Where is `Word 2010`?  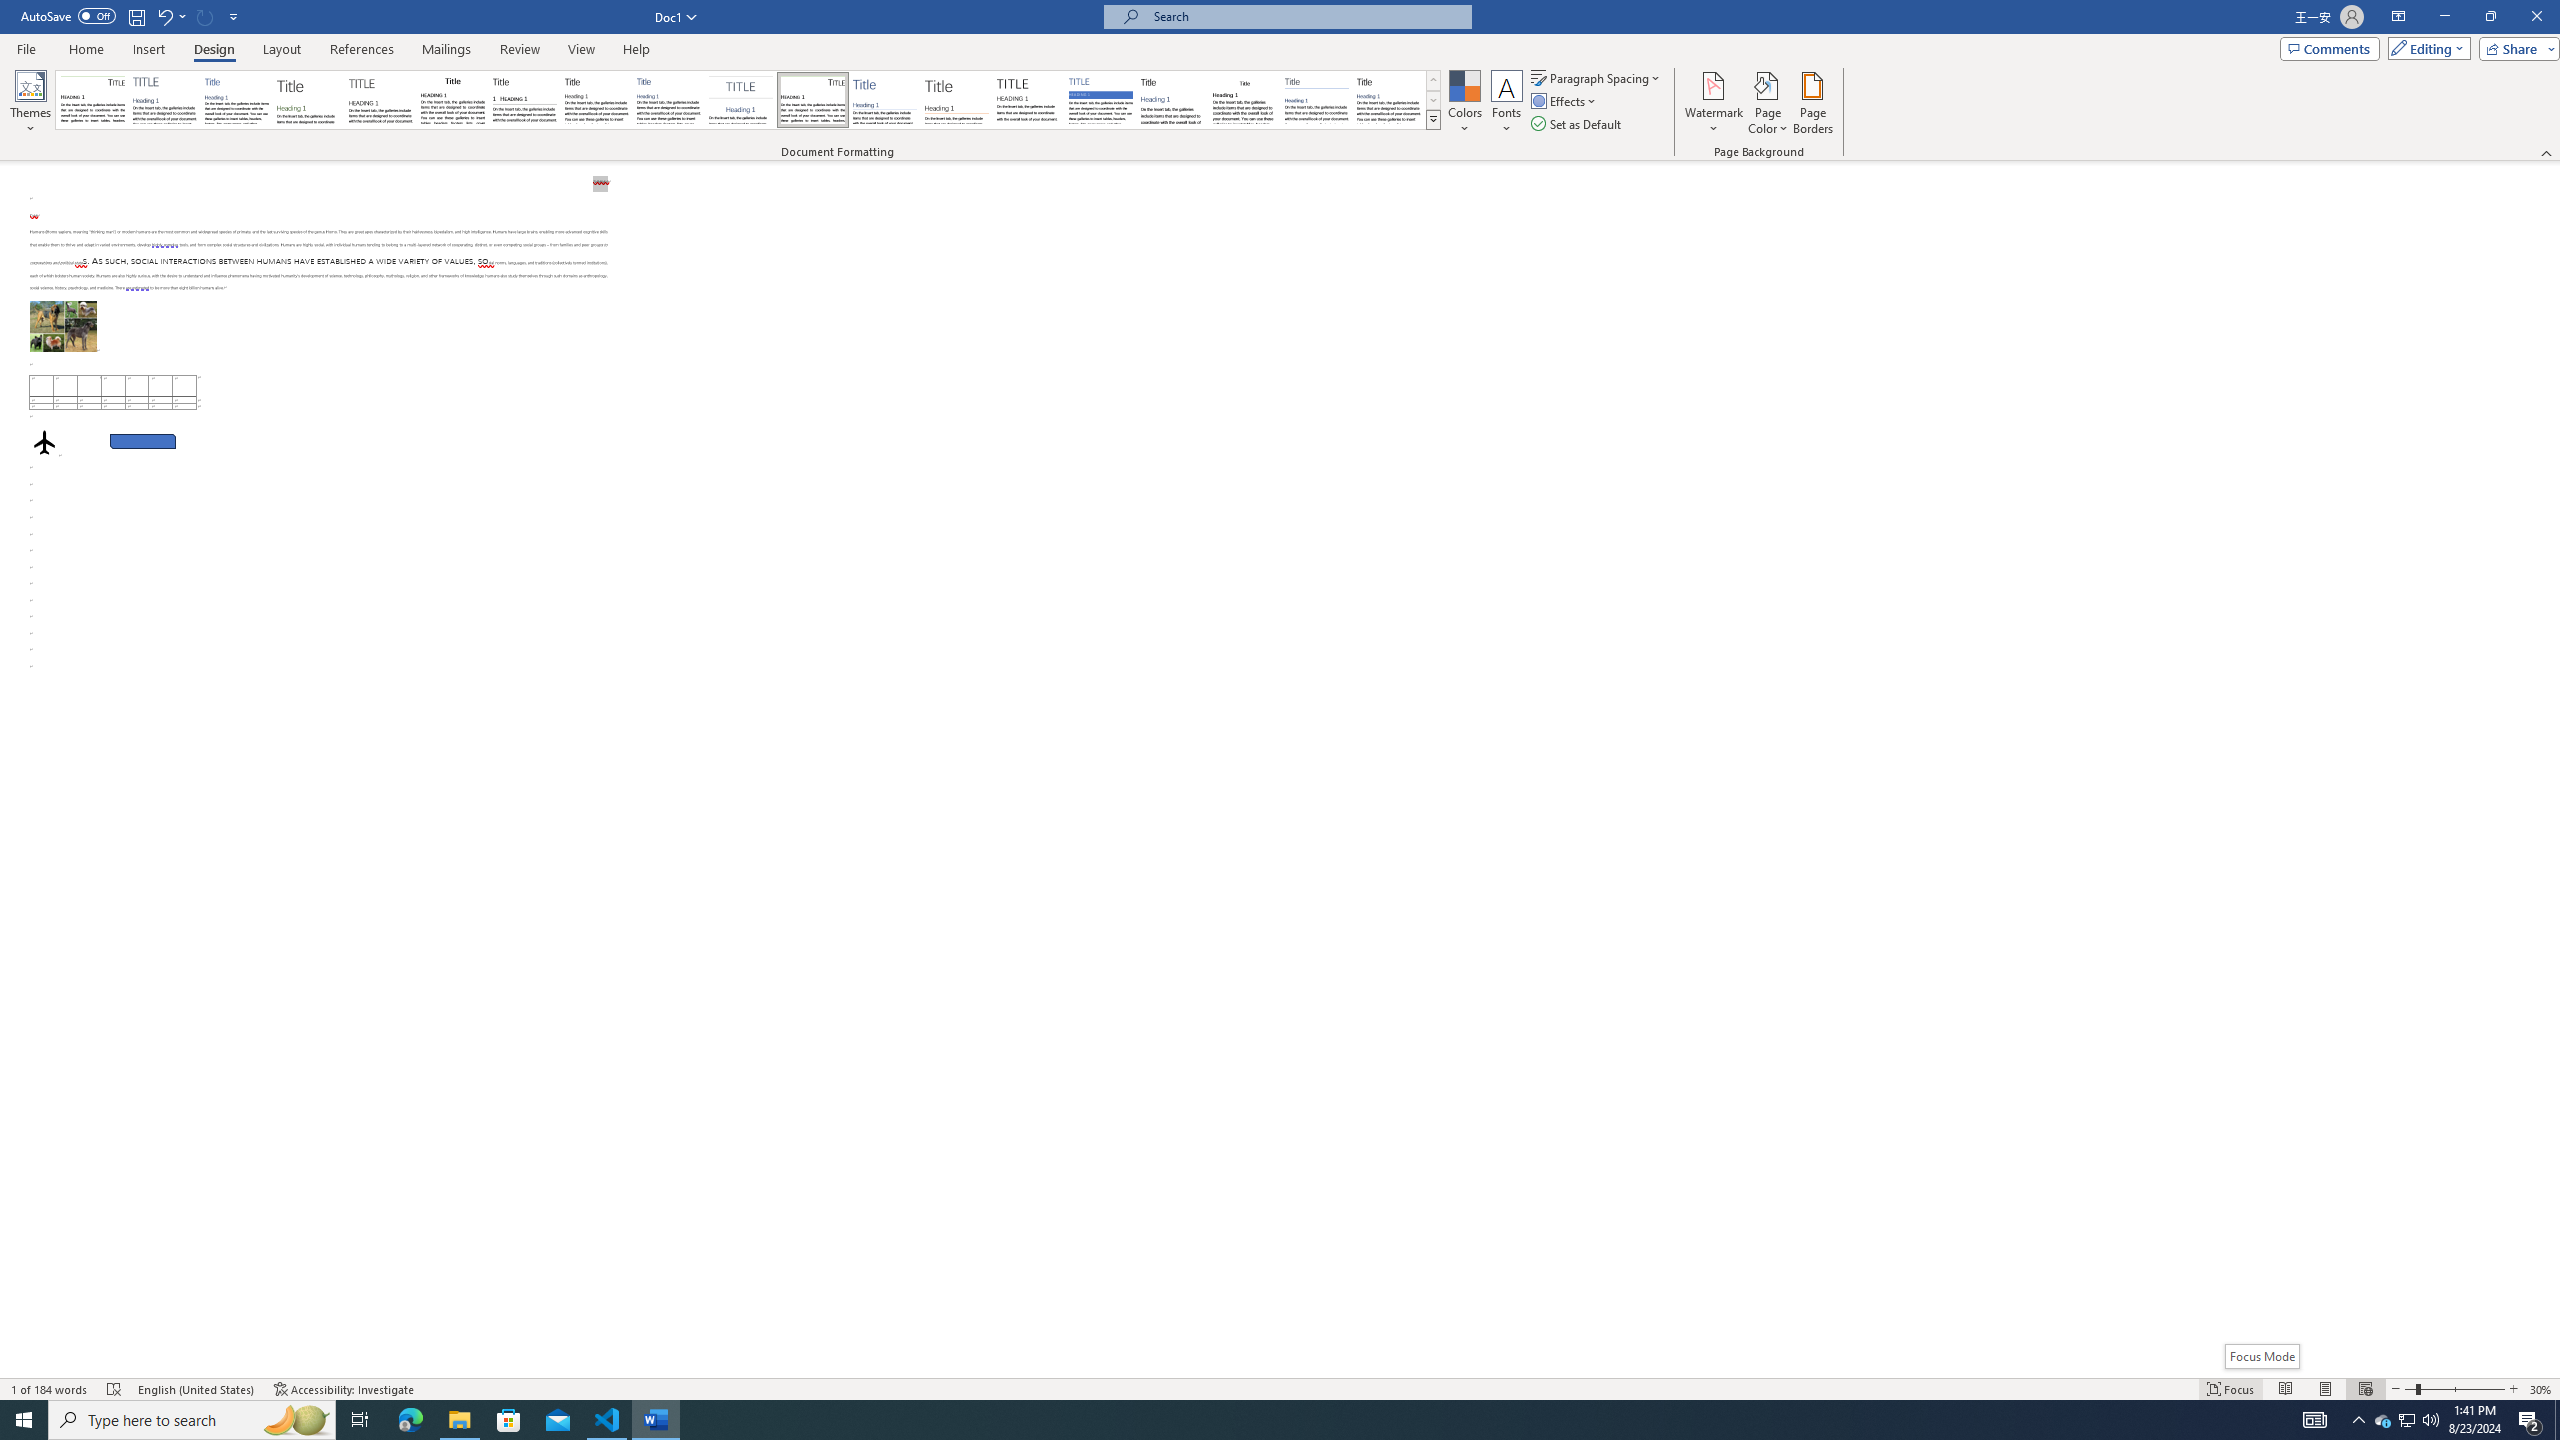
Word 2010 is located at coordinates (1317, 100).